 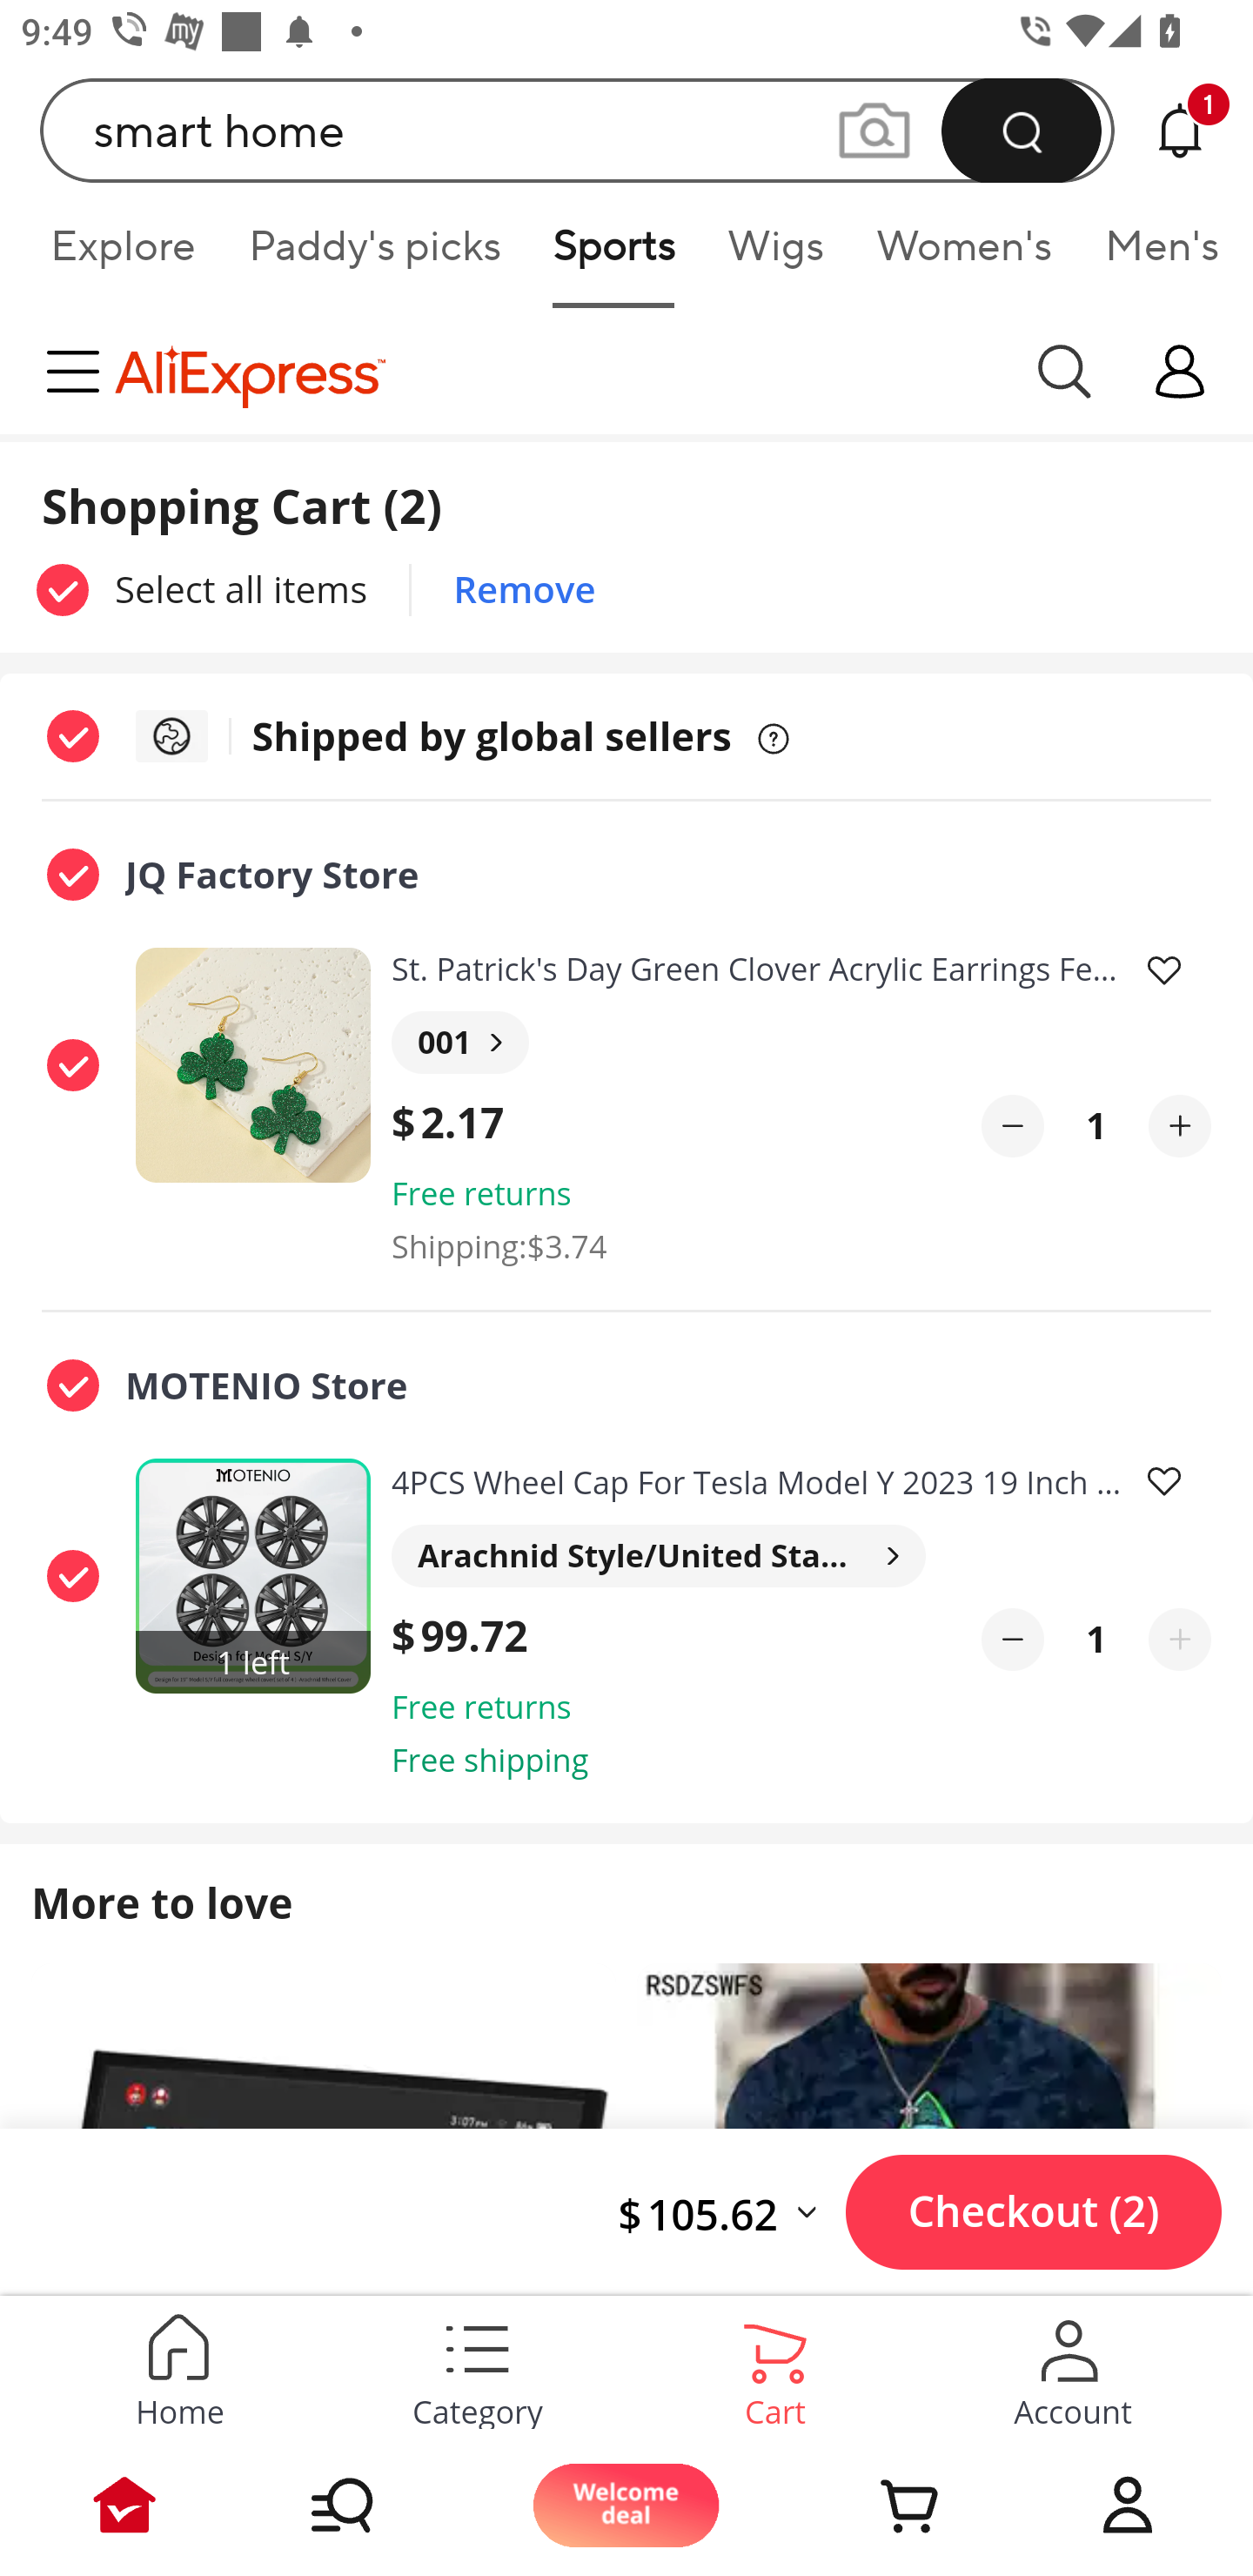 I want to click on Checkout (2), so click(x=1034, y=2210).